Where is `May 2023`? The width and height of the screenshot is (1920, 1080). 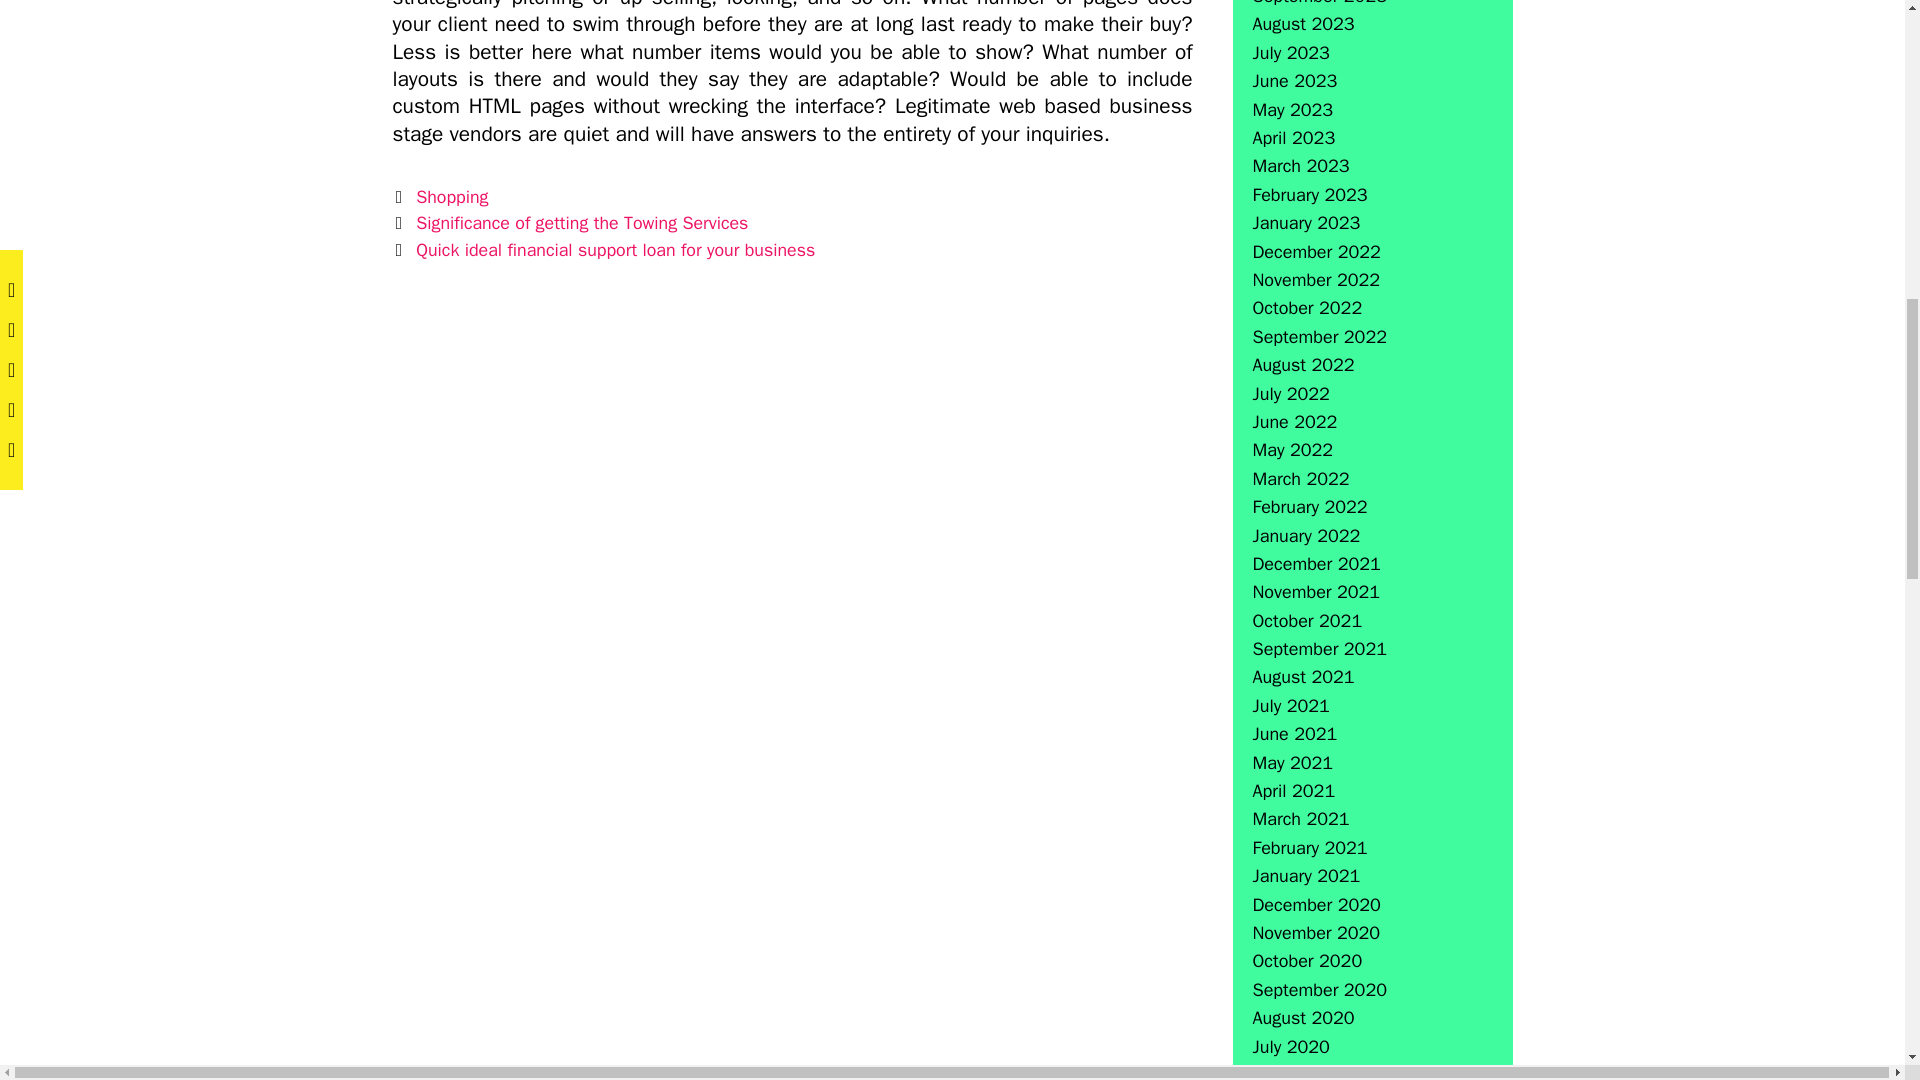
May 2023 is located at coordinates (1292, 110).